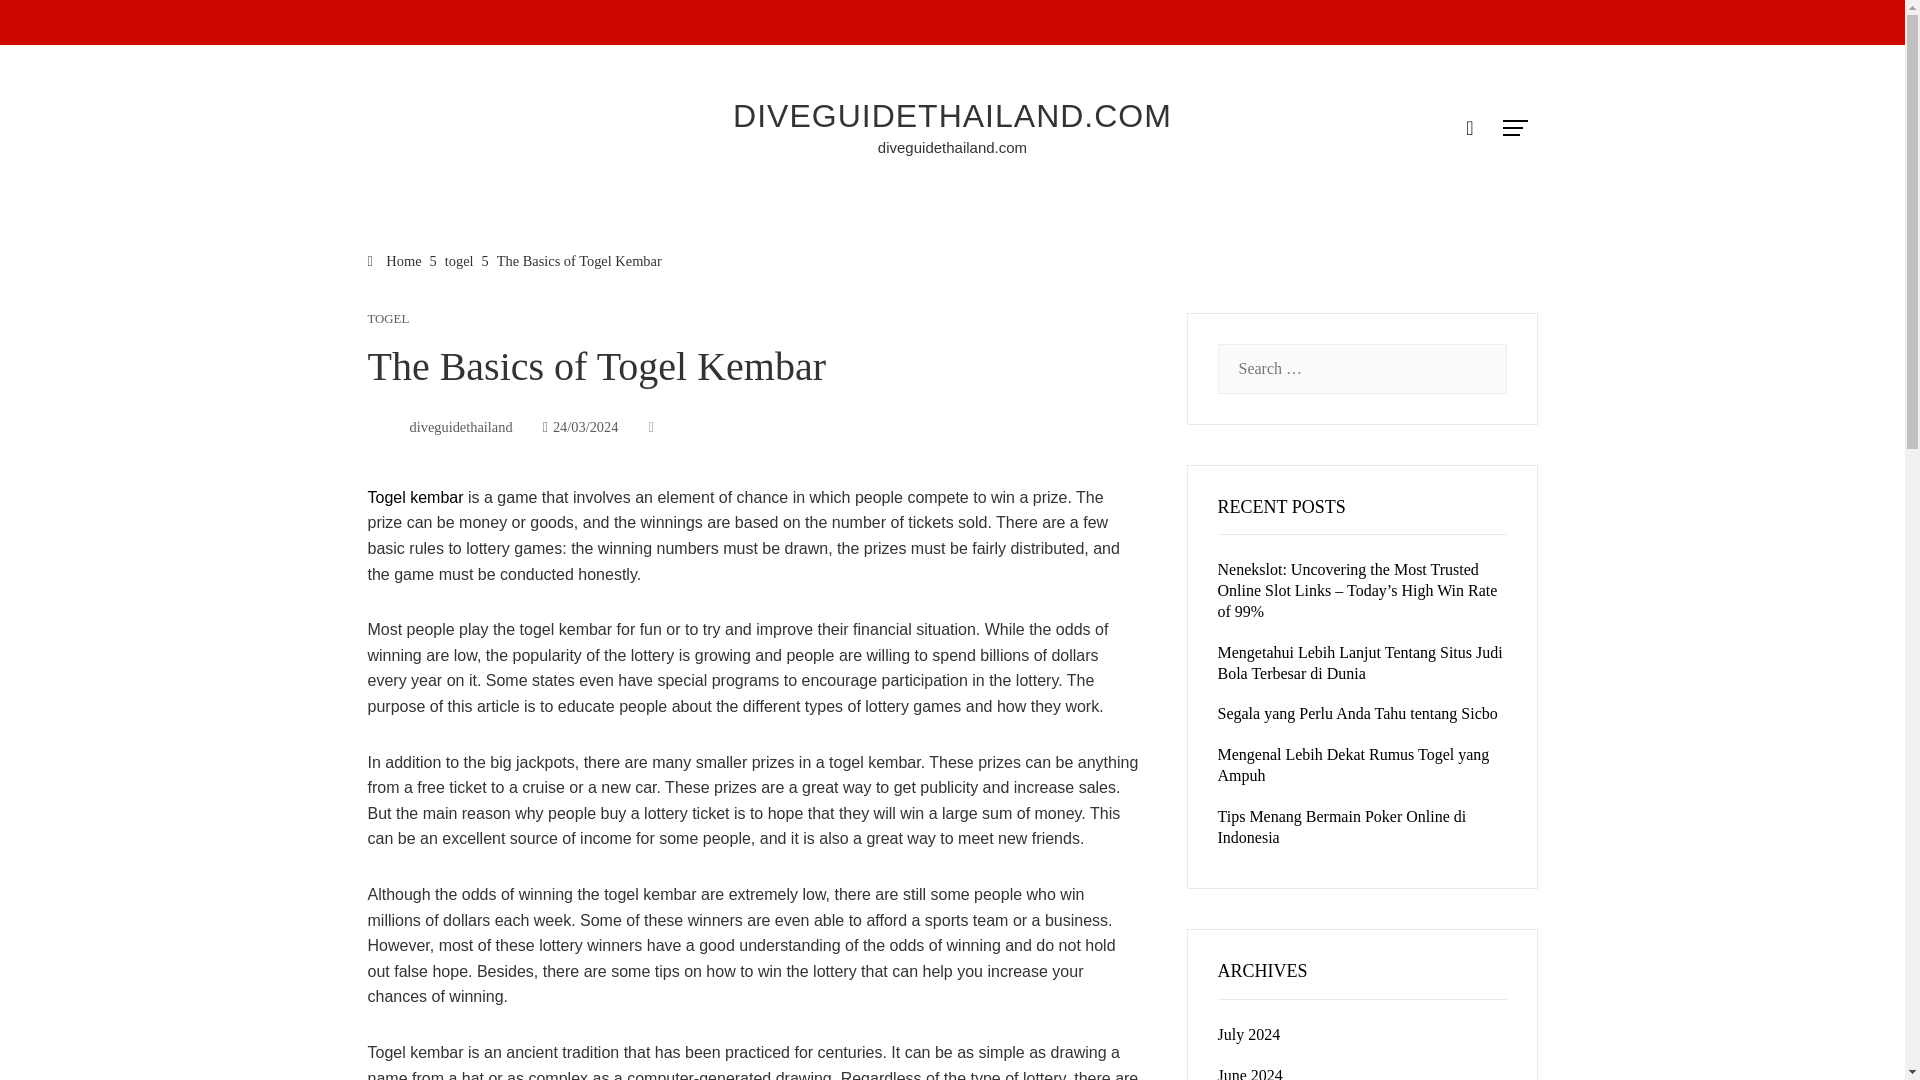  What do you see at coordinates (1342, 826) in the screenshot?
I see `Tips Menang Bermain Poker Online di Indonesia` at bounding box center [1342, 826].